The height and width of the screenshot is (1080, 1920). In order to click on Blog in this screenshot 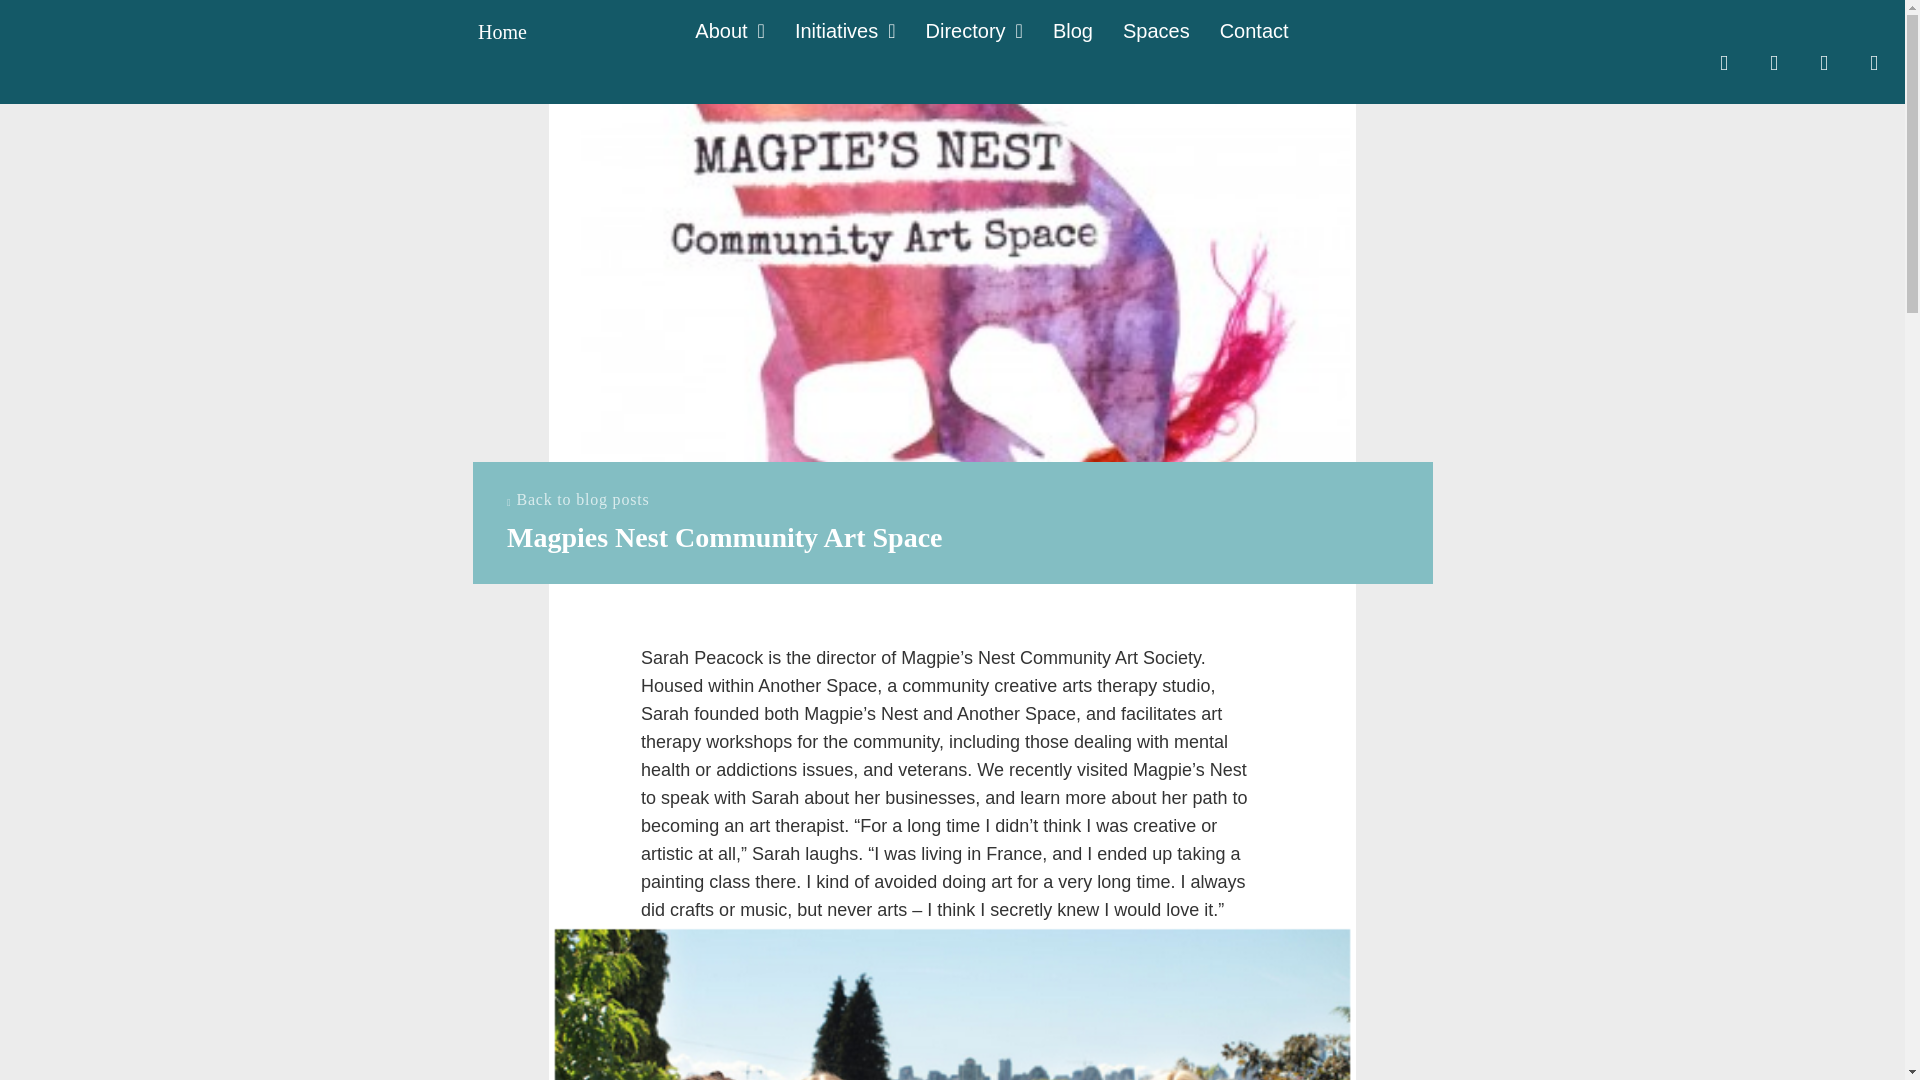, I will do `click(1072, 31)`.